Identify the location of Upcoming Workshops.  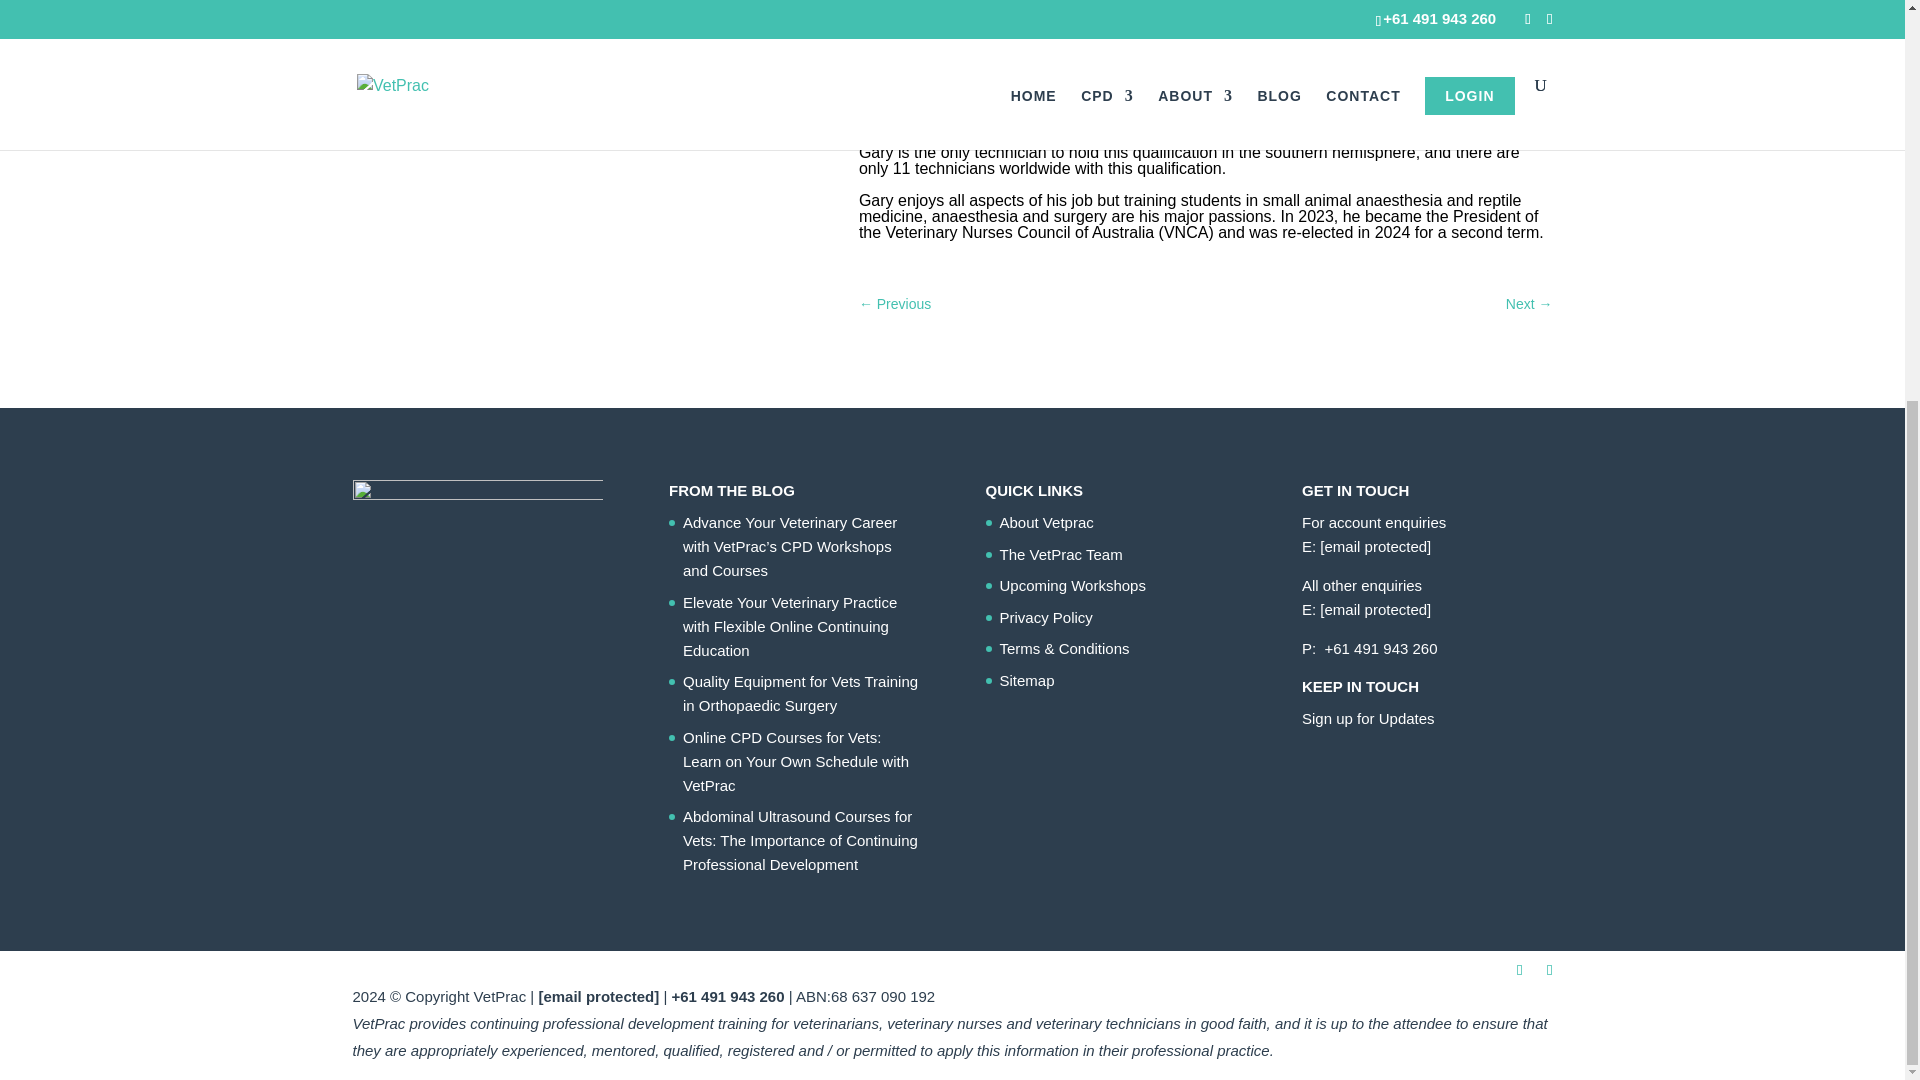
(1073, 585).